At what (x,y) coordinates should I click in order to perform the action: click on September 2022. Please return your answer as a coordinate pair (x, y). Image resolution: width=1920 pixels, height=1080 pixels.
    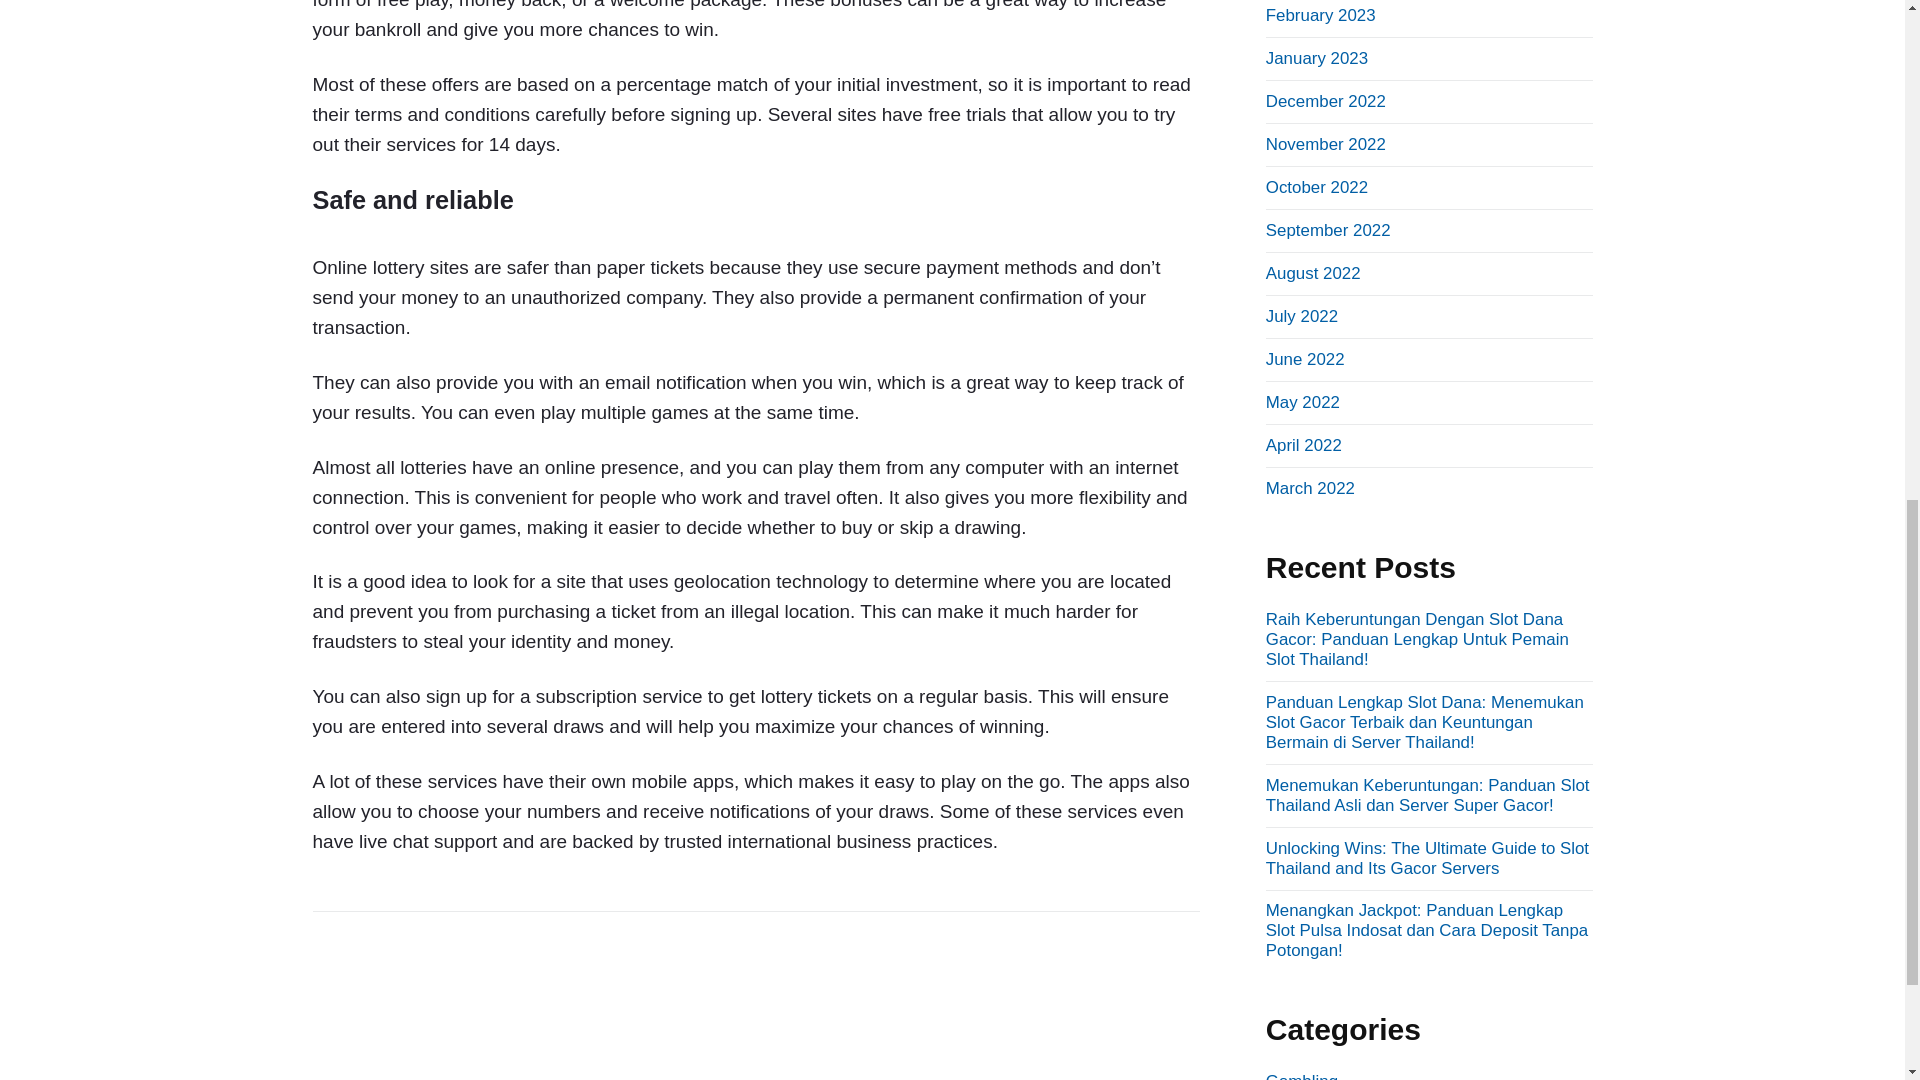
    Looking at the image, I should click on (1328, 230).